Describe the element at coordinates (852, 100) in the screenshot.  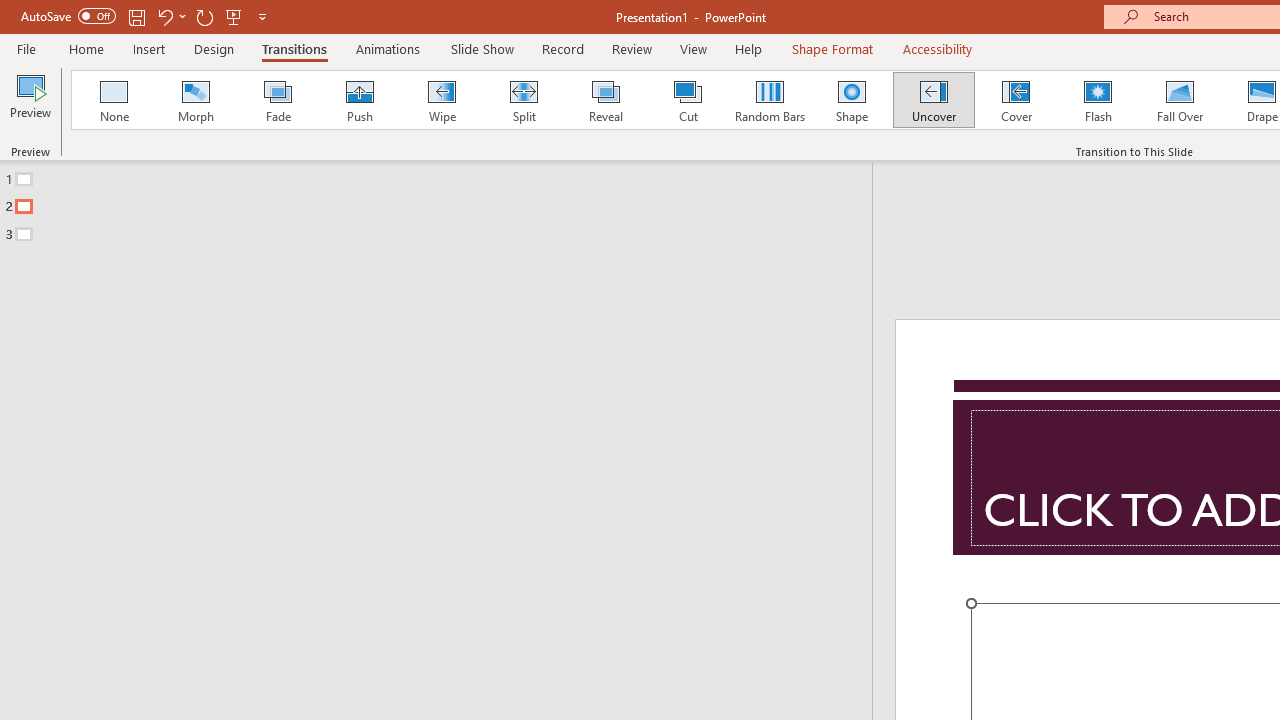
I see `Shape` at that location.